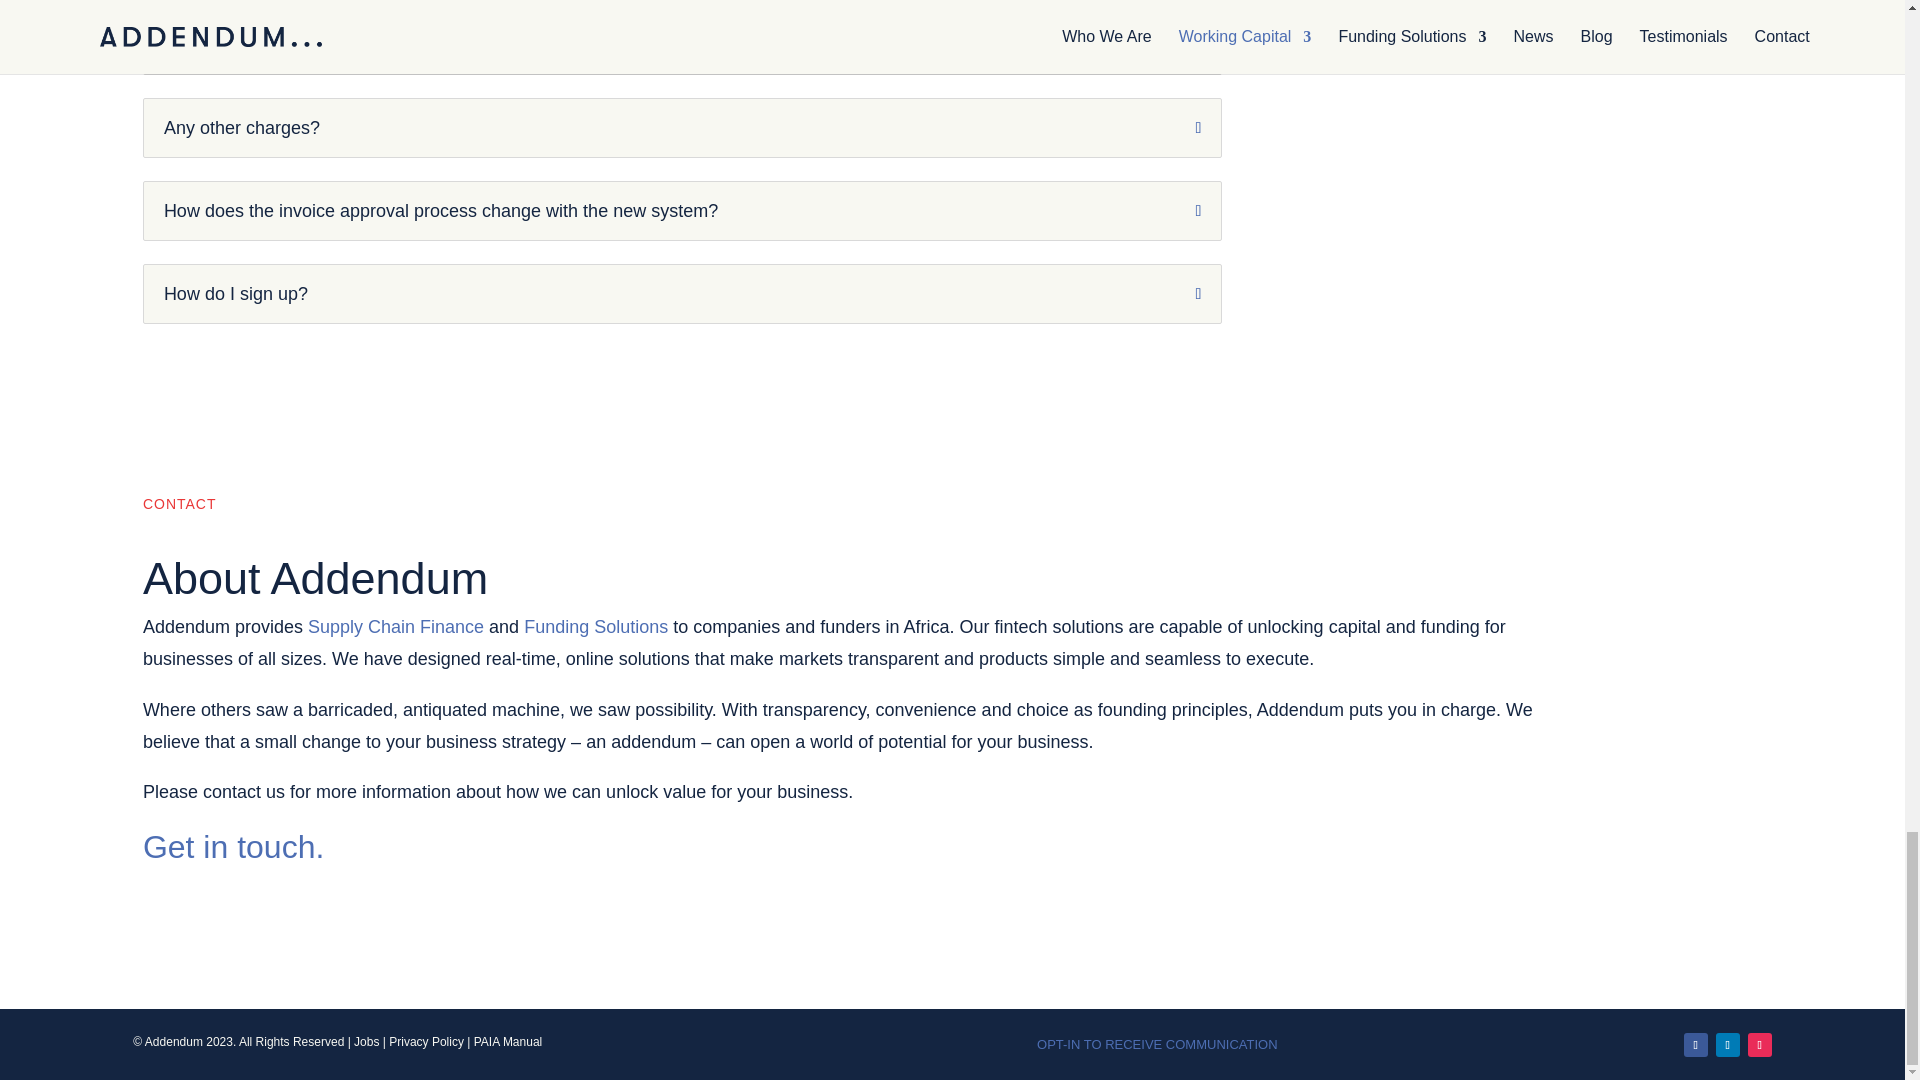 This screenshot has width=1920, height=1080. Describe the element at coordinates (1696, 1044) in the screenshot. I see `Follow on Facebook` at that location.